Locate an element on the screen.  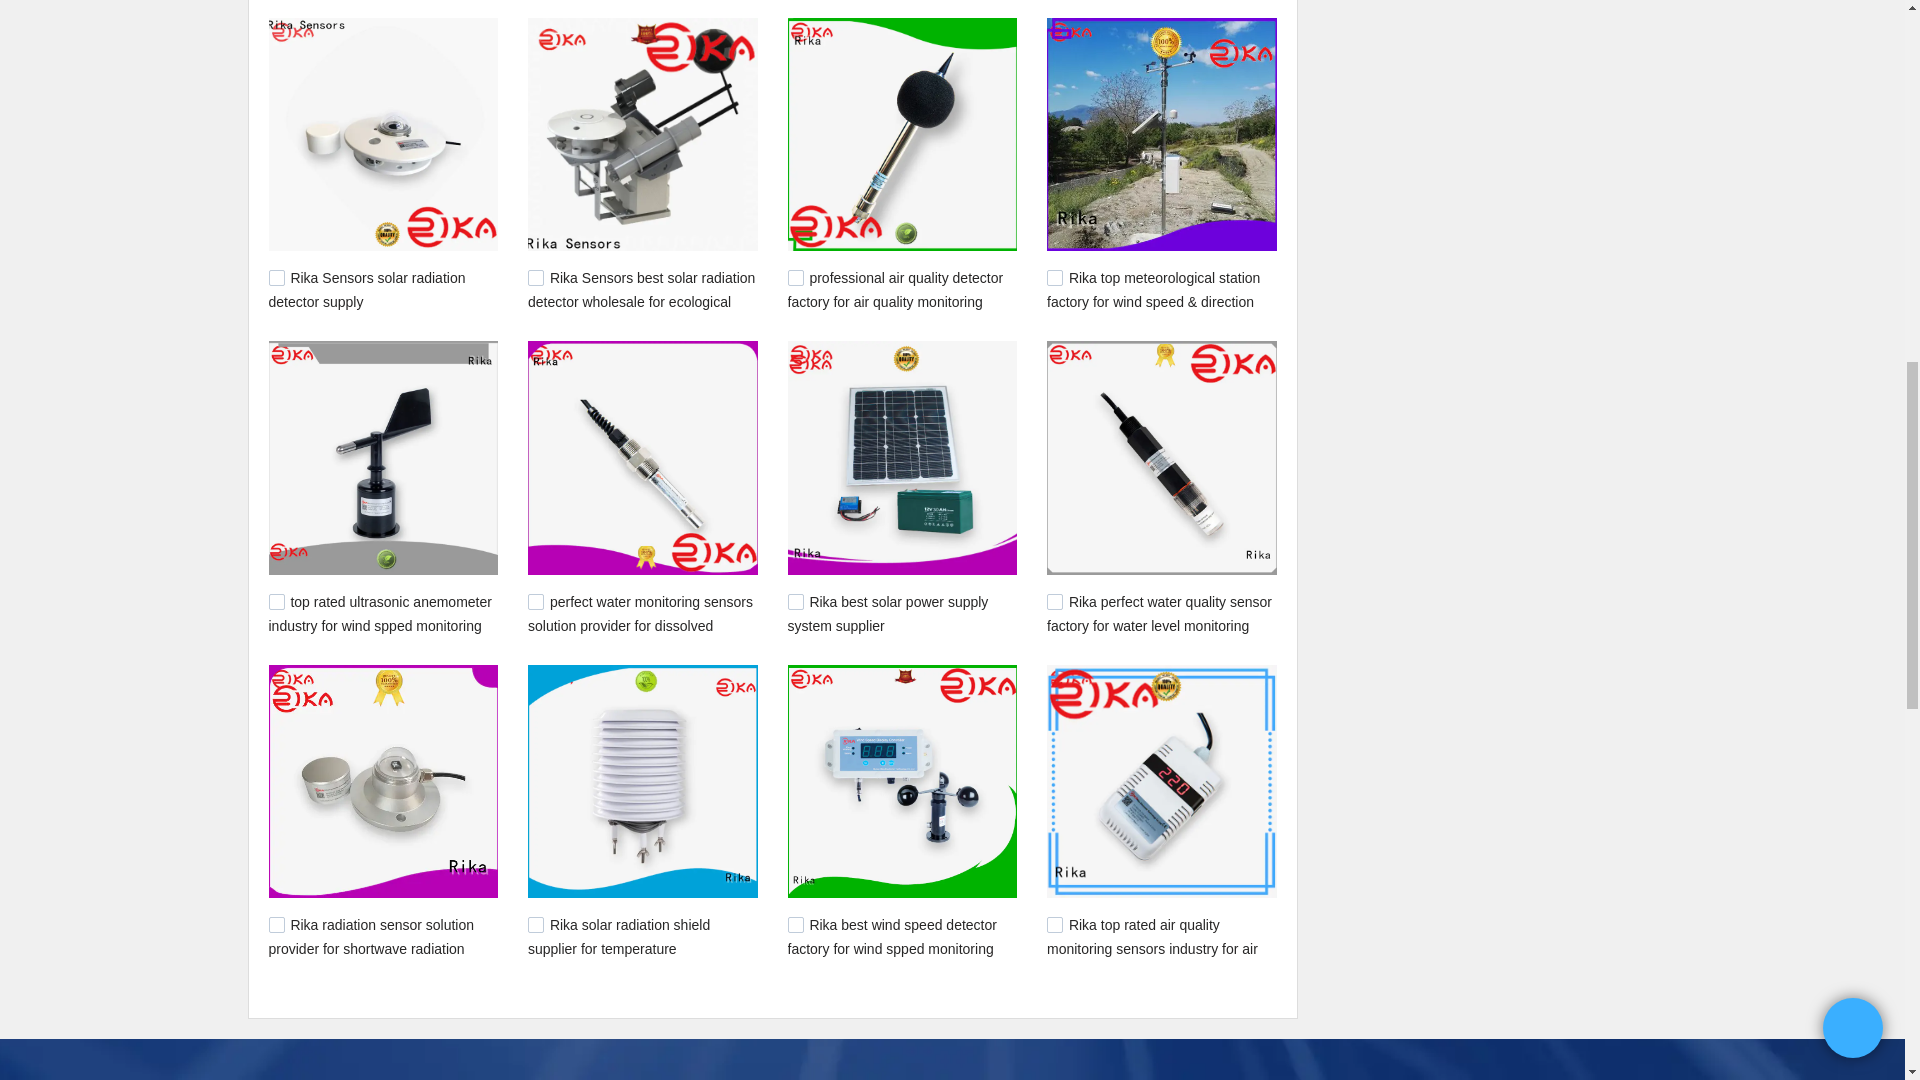
15203 is located at coordinates (536, 278).